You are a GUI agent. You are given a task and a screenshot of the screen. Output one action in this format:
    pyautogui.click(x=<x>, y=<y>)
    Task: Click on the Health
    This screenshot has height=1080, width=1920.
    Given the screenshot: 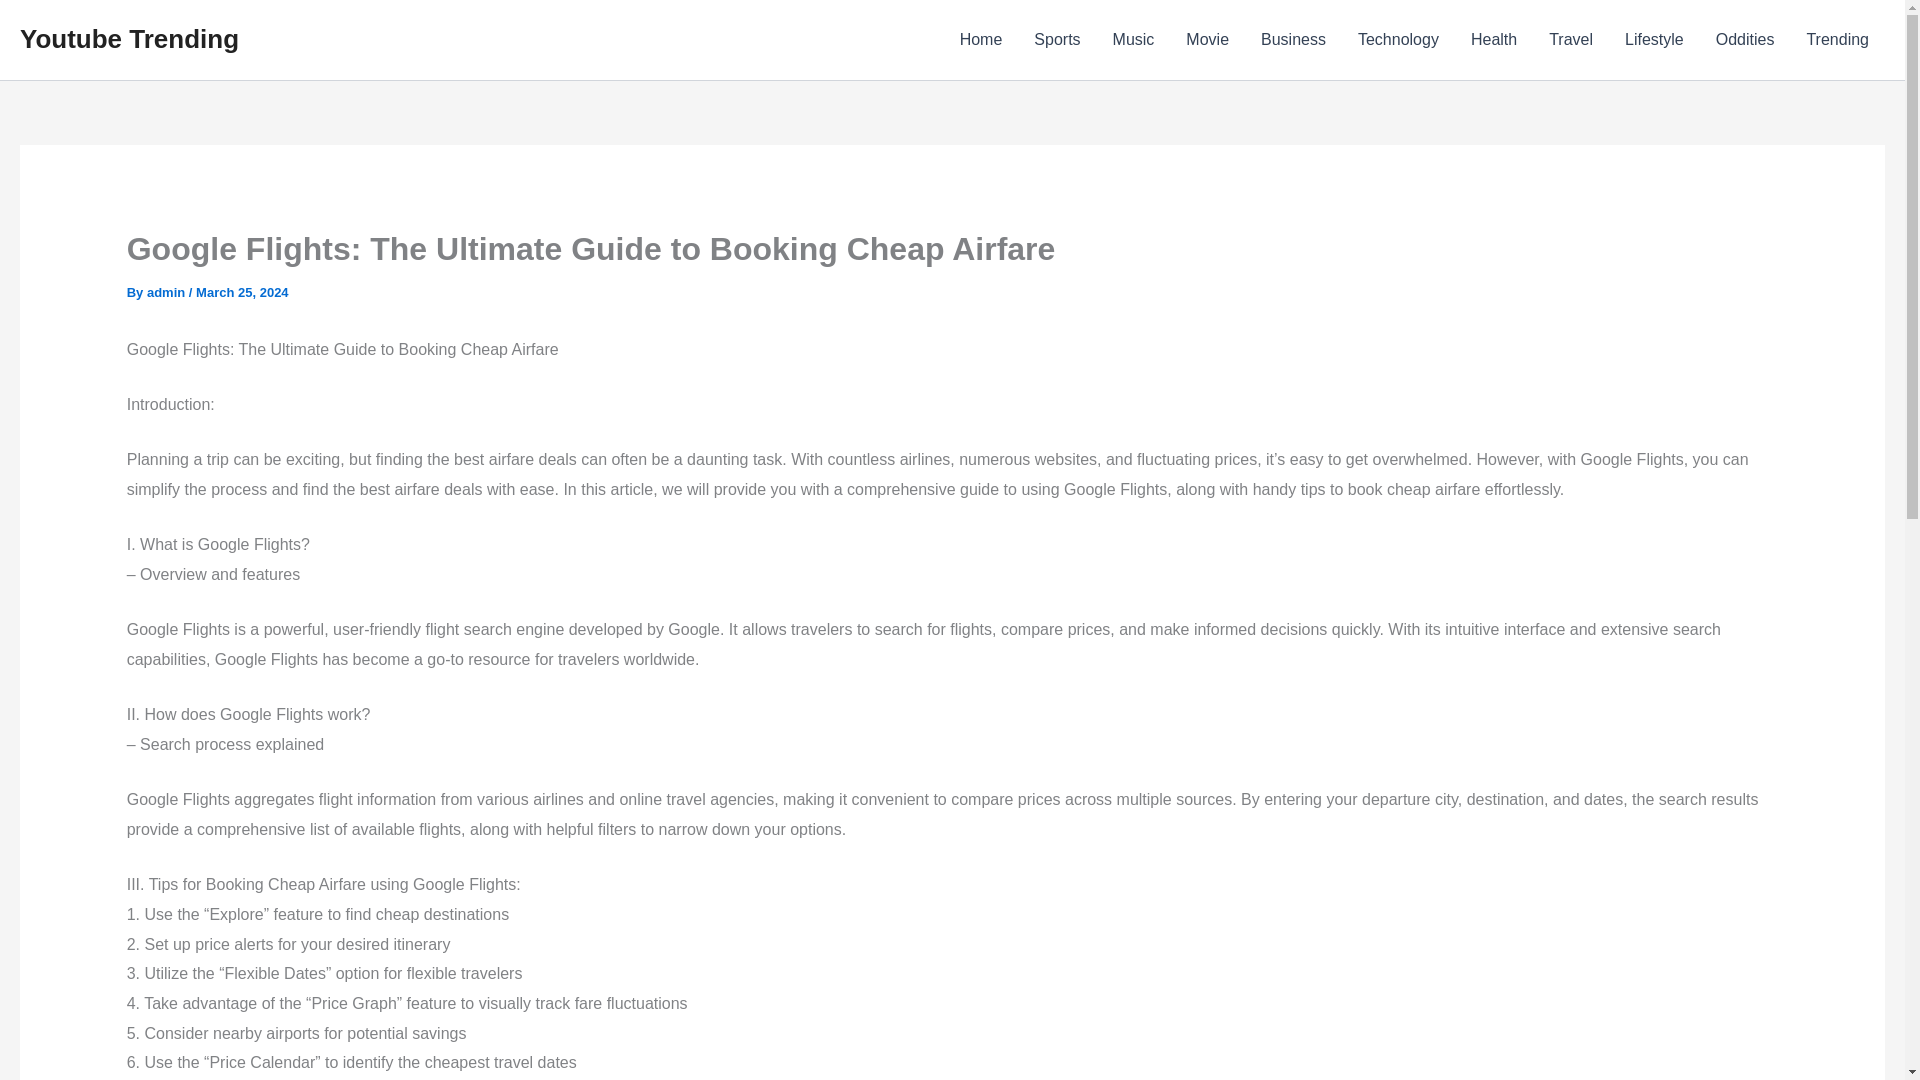 What is the action you would take?
    pyautogui.click(x=1494, y=40)
    